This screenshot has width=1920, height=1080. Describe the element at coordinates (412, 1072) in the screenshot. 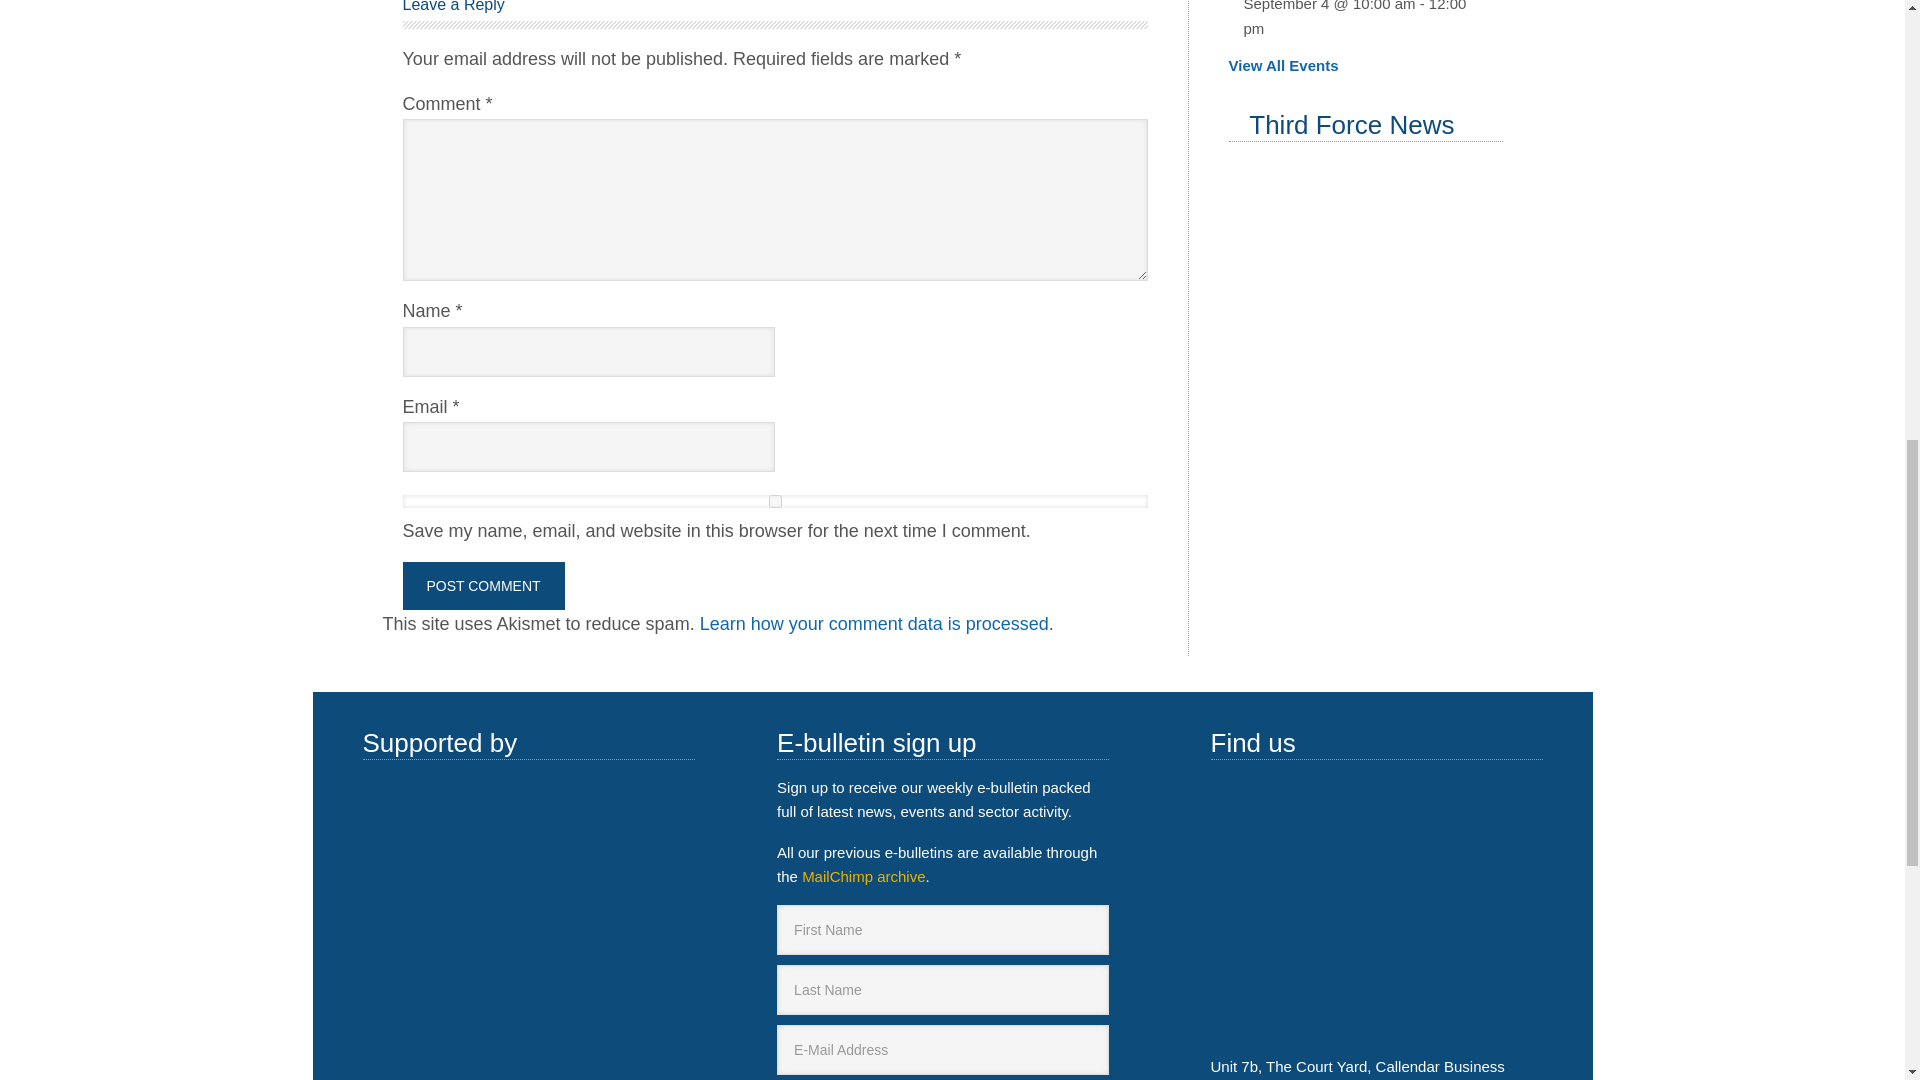

I see `Supported by` at that location.